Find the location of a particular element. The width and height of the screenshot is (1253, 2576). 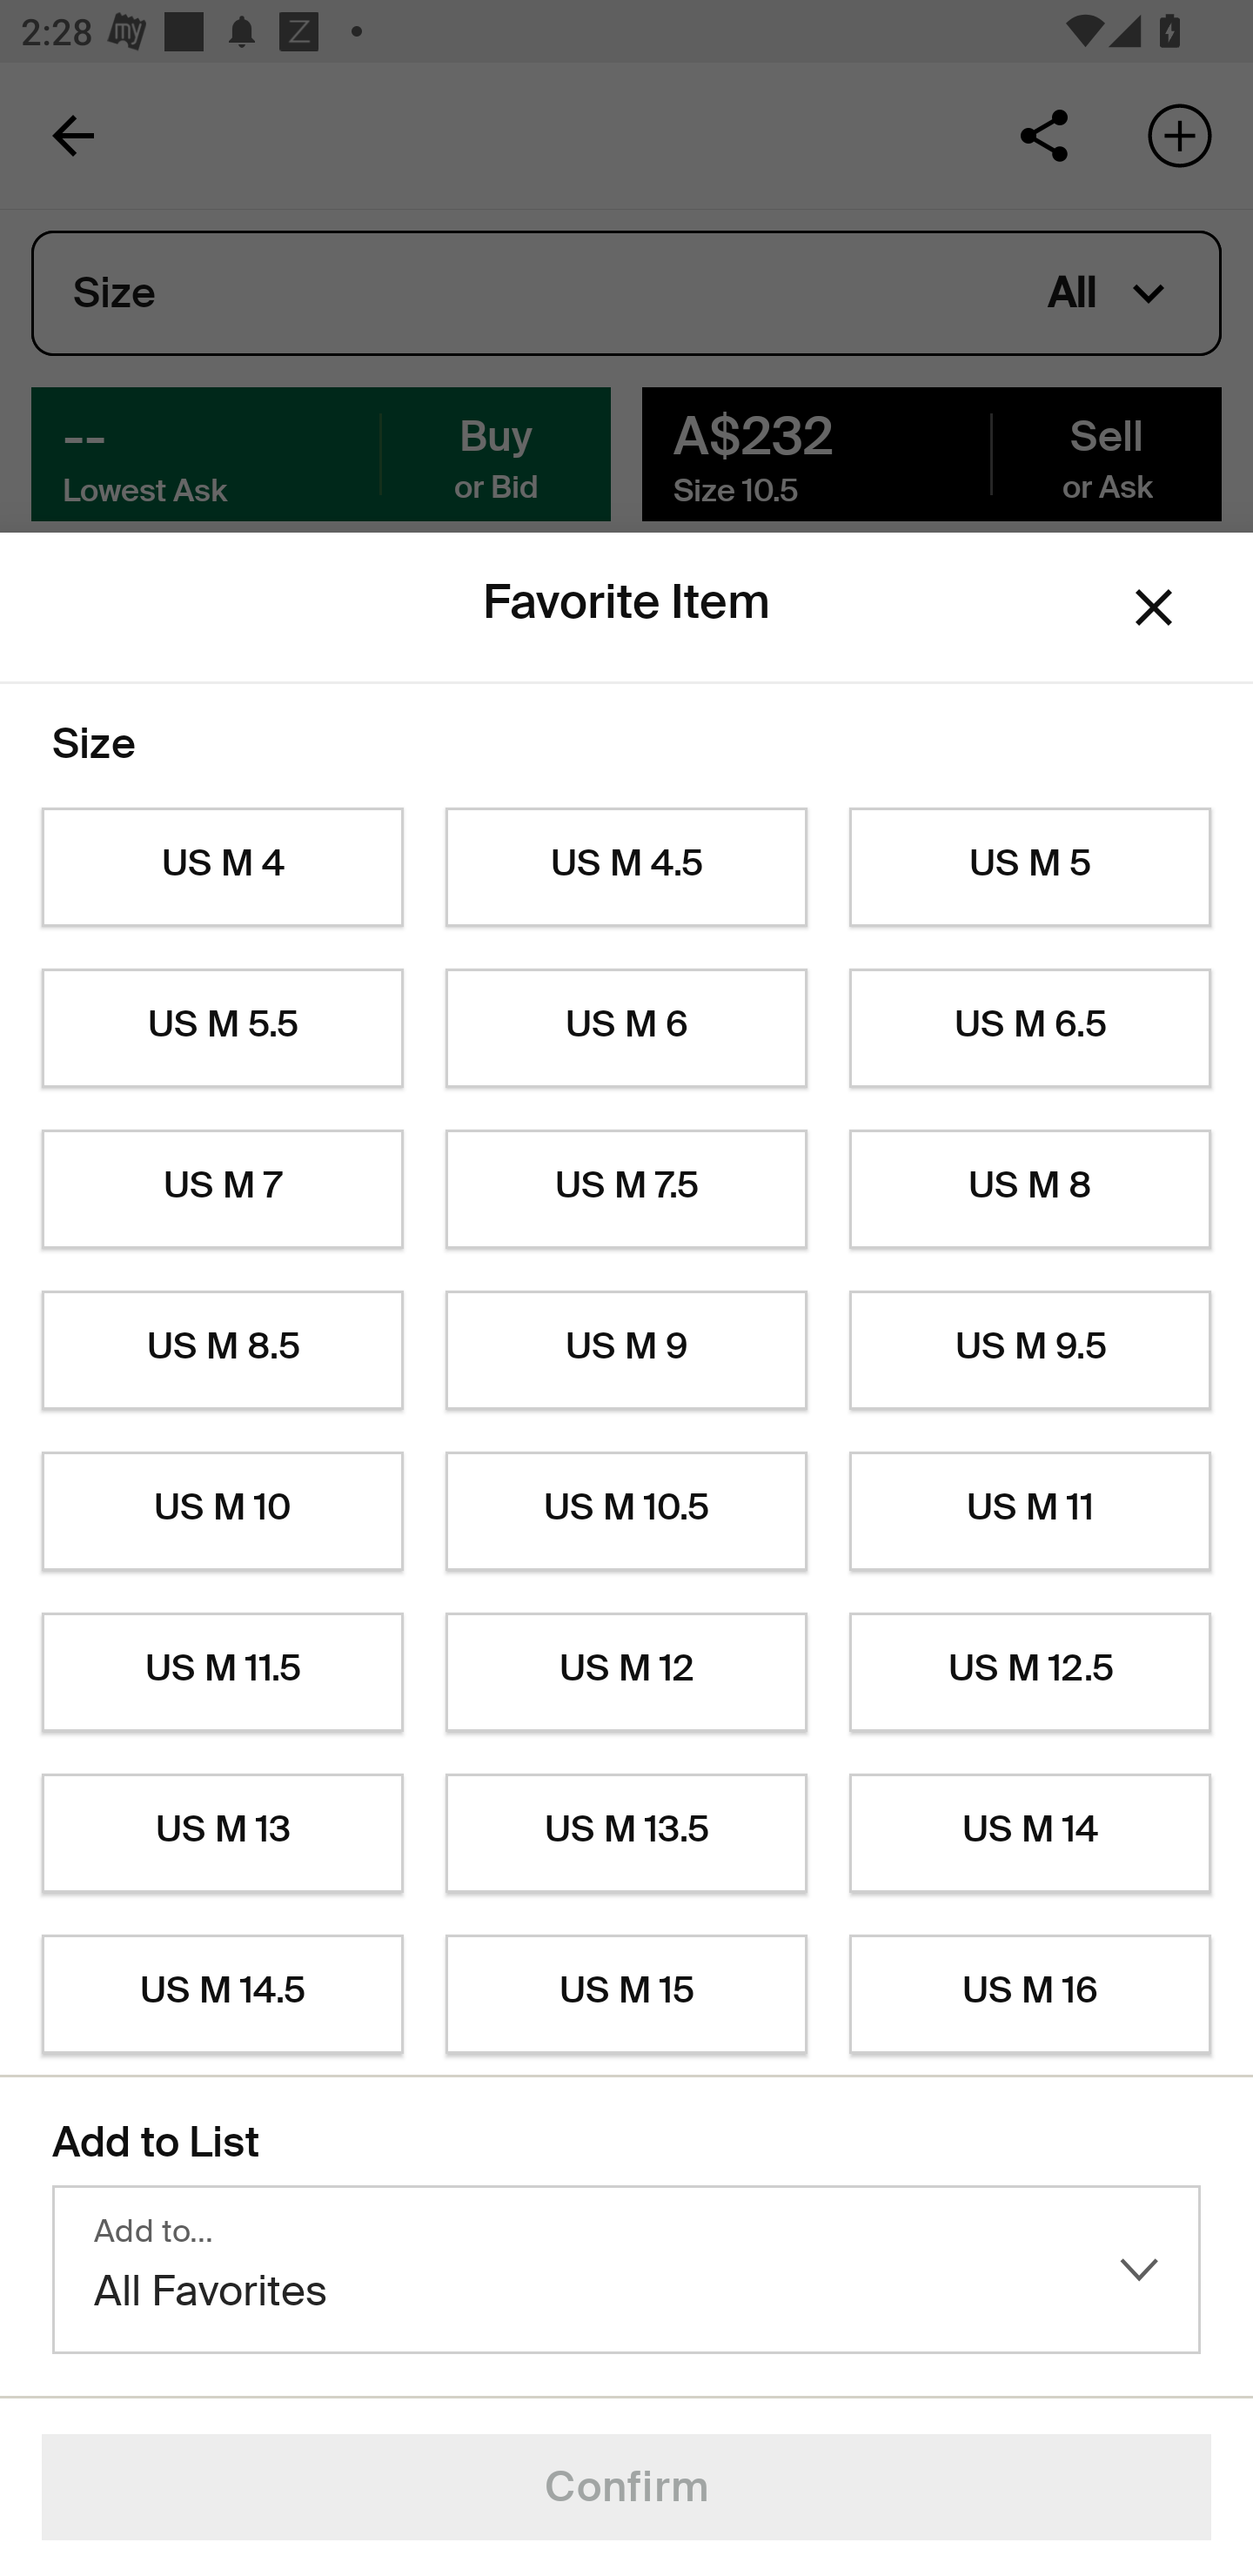

US M 16 is located at coordinates (1030, 1995).